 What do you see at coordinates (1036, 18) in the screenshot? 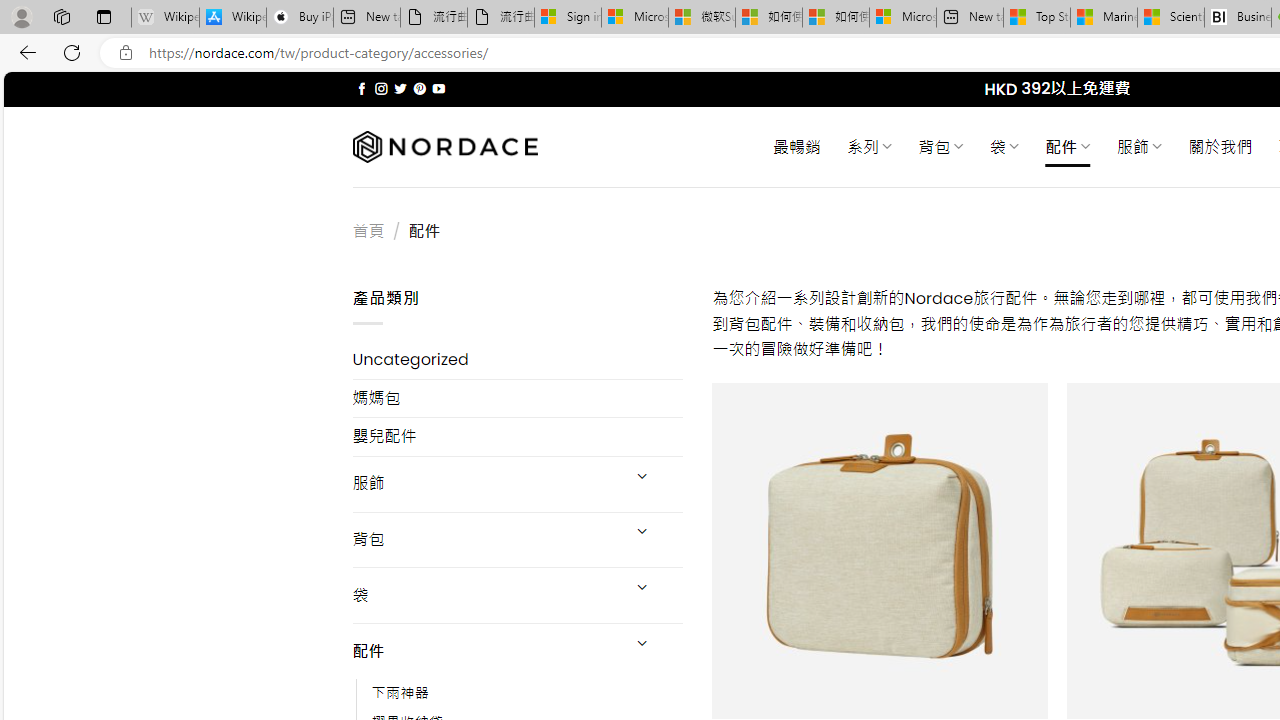
I see `Top Stories - MSN` at bounding box center [1036, 18].